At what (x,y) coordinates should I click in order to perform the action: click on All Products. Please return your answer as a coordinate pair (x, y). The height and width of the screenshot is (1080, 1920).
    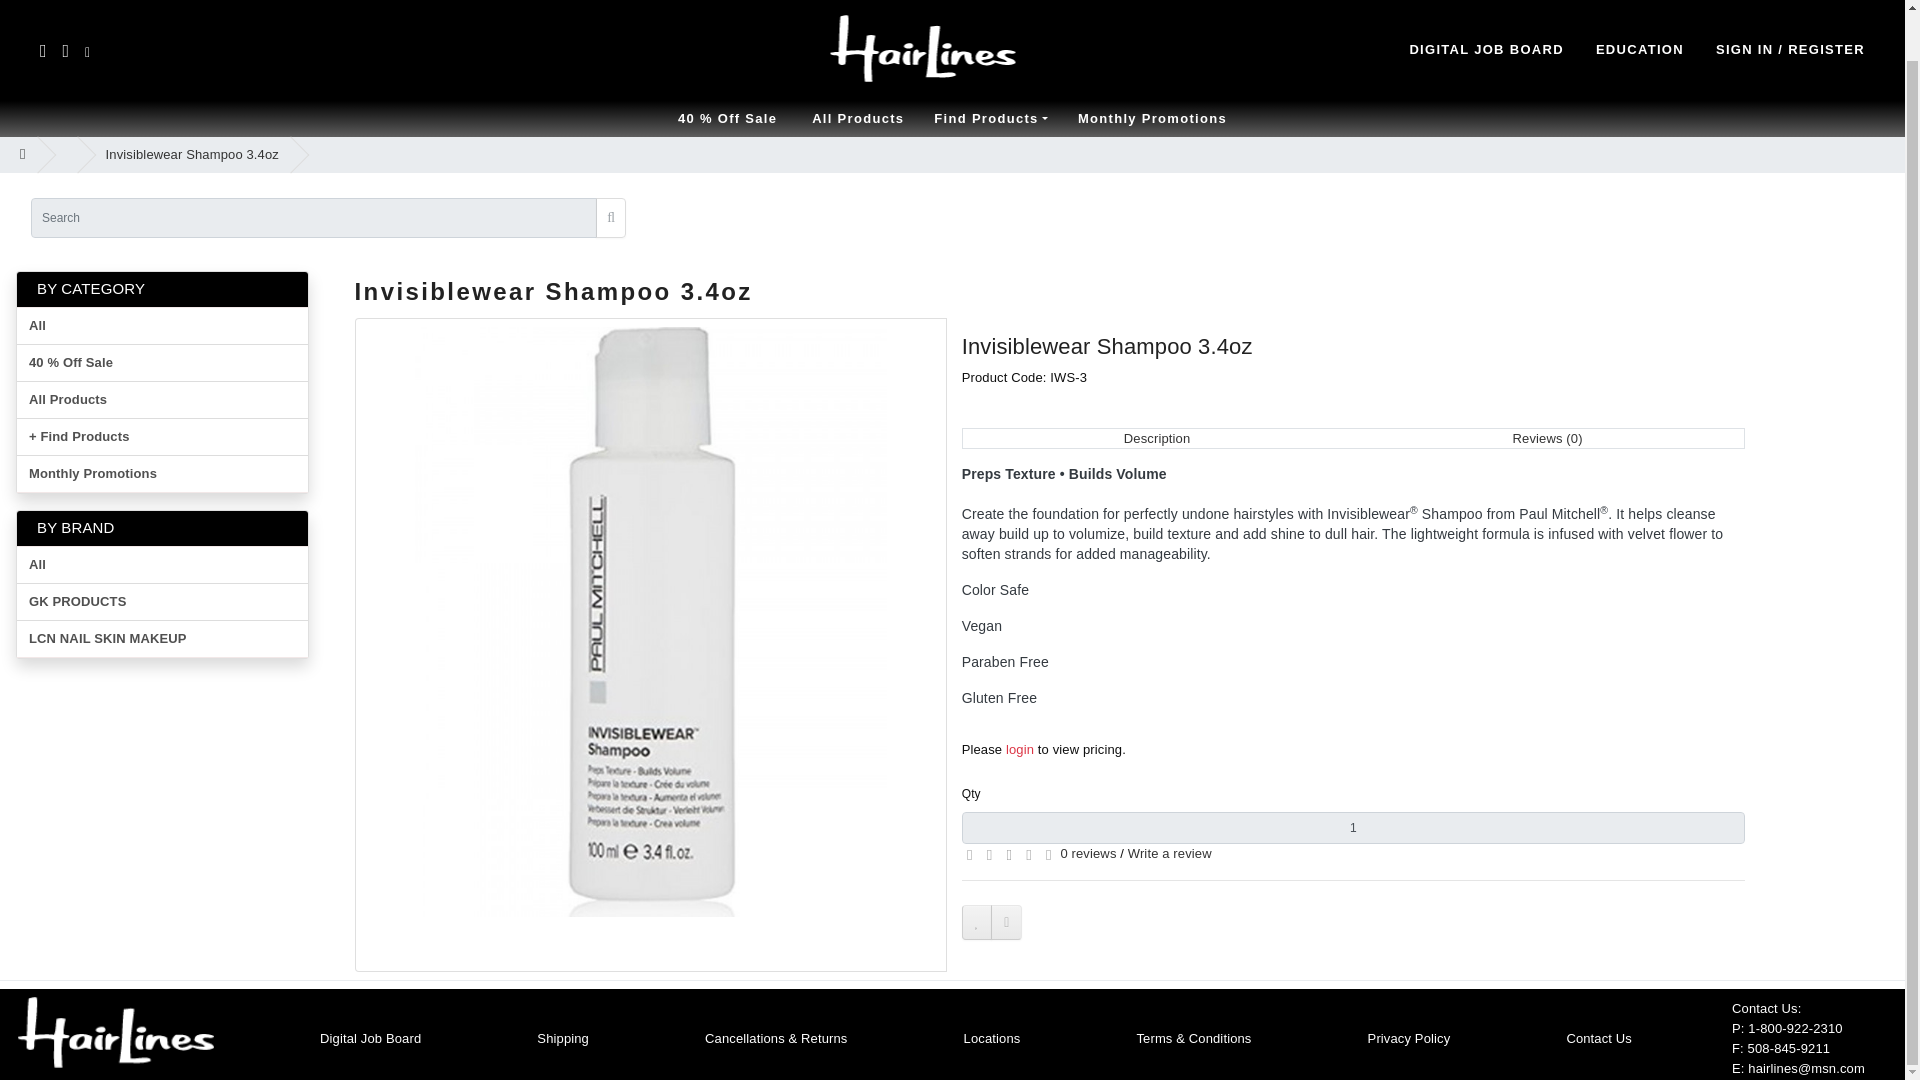
    Looking at the image, I should click on (858, 118).